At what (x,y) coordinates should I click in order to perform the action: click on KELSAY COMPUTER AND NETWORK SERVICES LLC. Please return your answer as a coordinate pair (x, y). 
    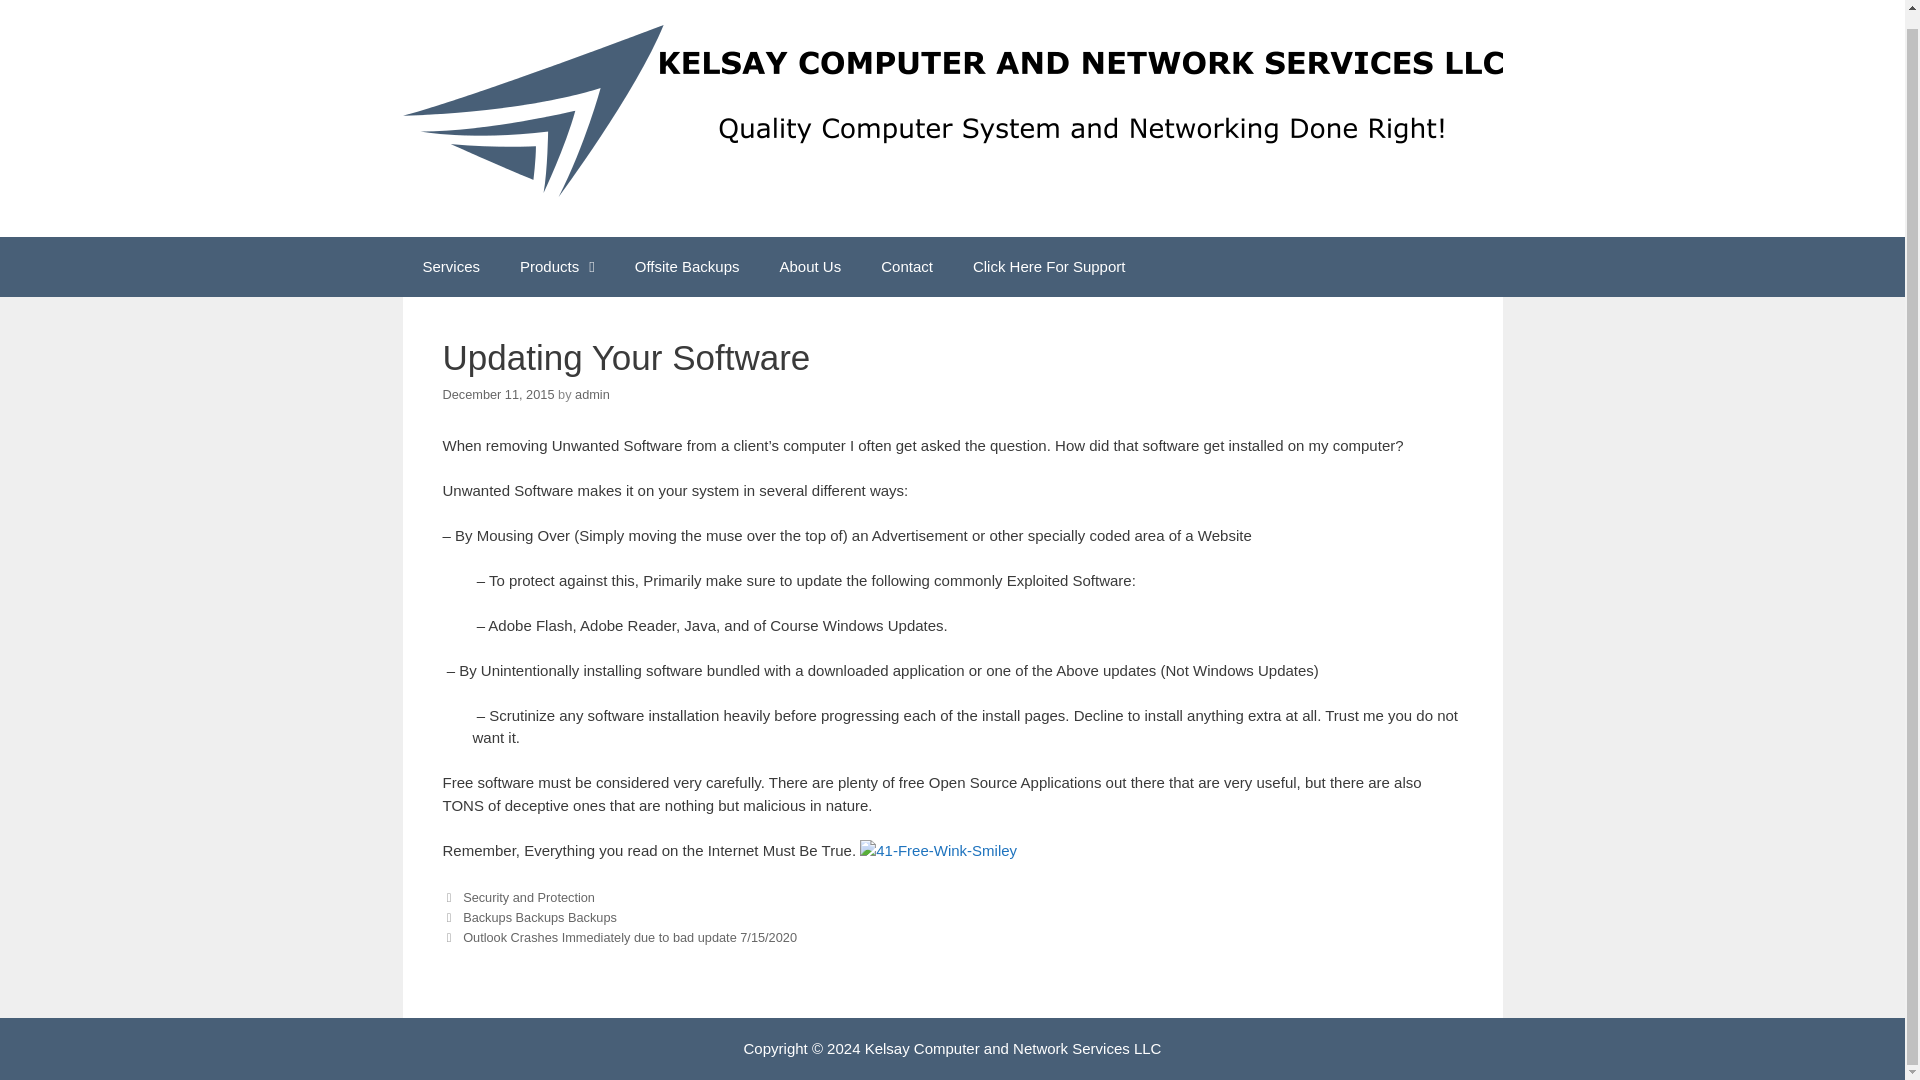
    Looking at the image, I should click on (951, 109).